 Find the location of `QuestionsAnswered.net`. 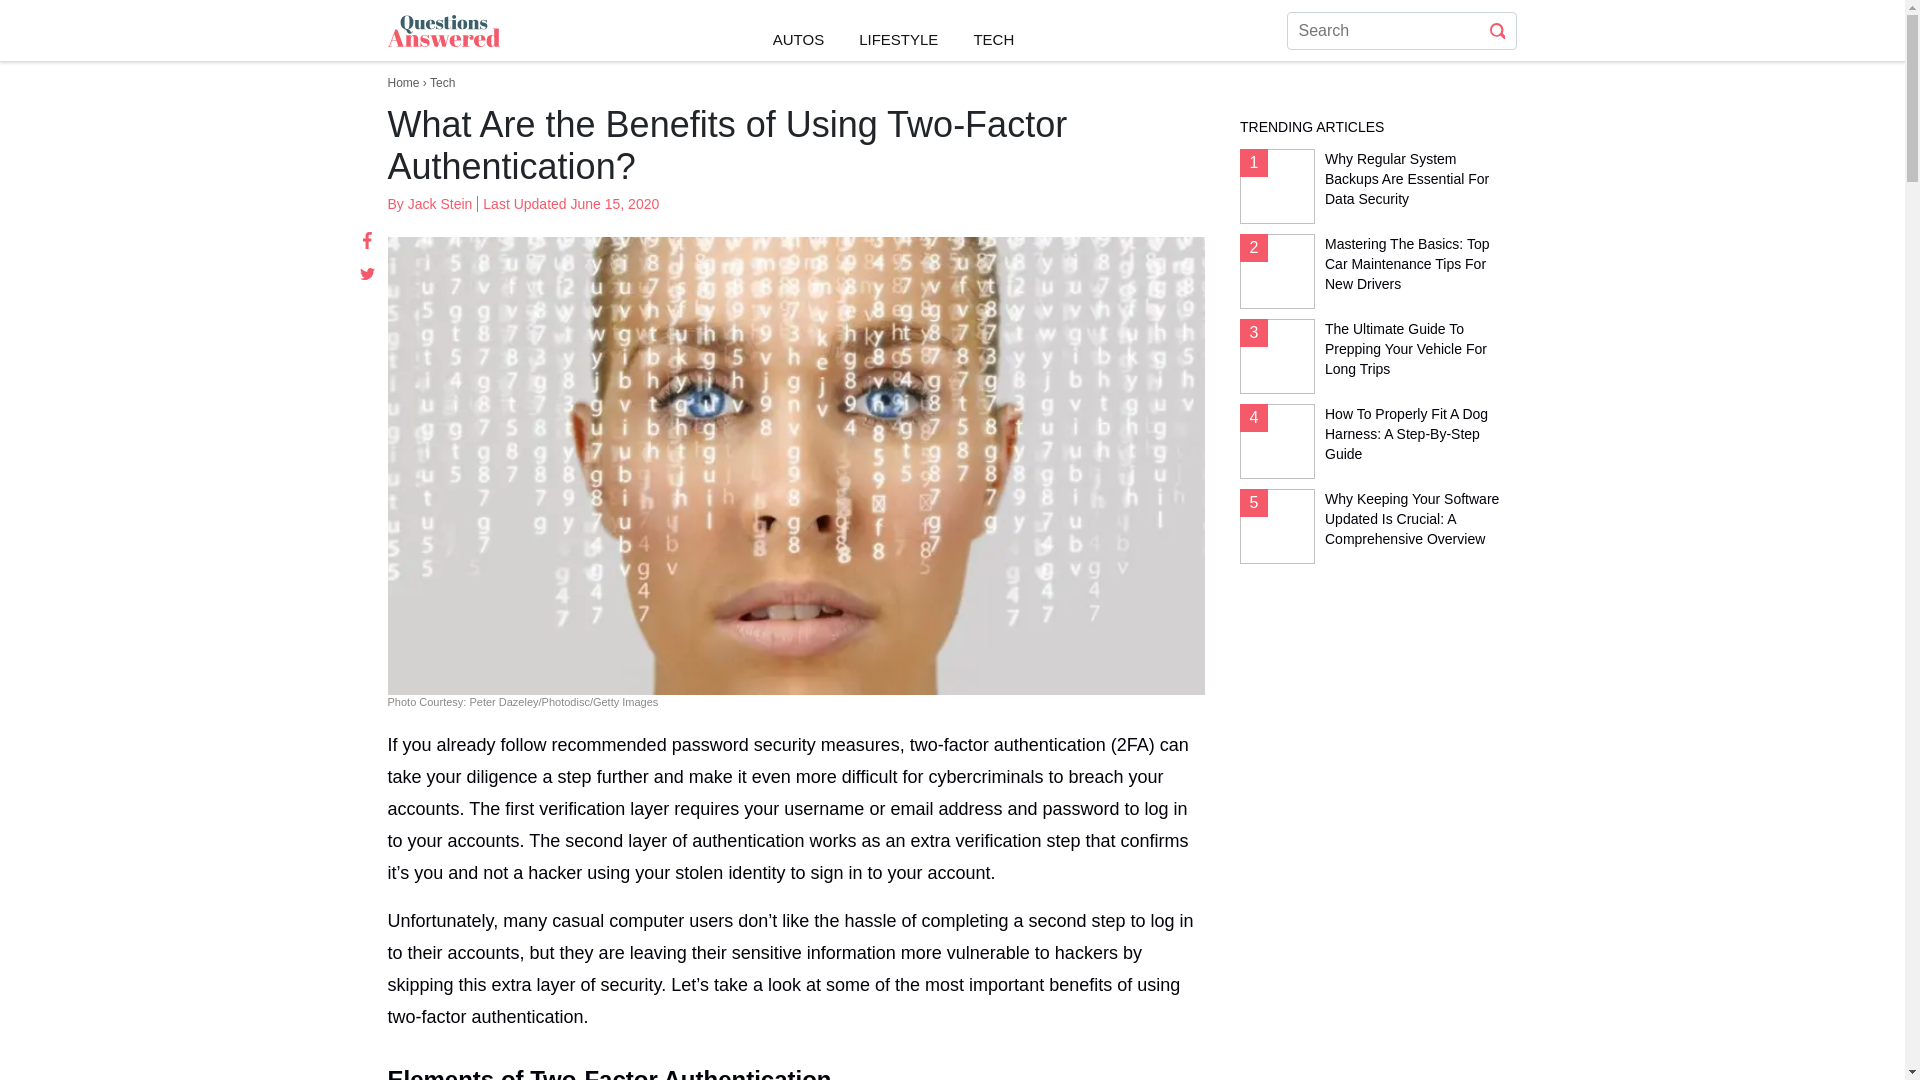

QuestionsAnswered.net is located at coordinates (483, 66).